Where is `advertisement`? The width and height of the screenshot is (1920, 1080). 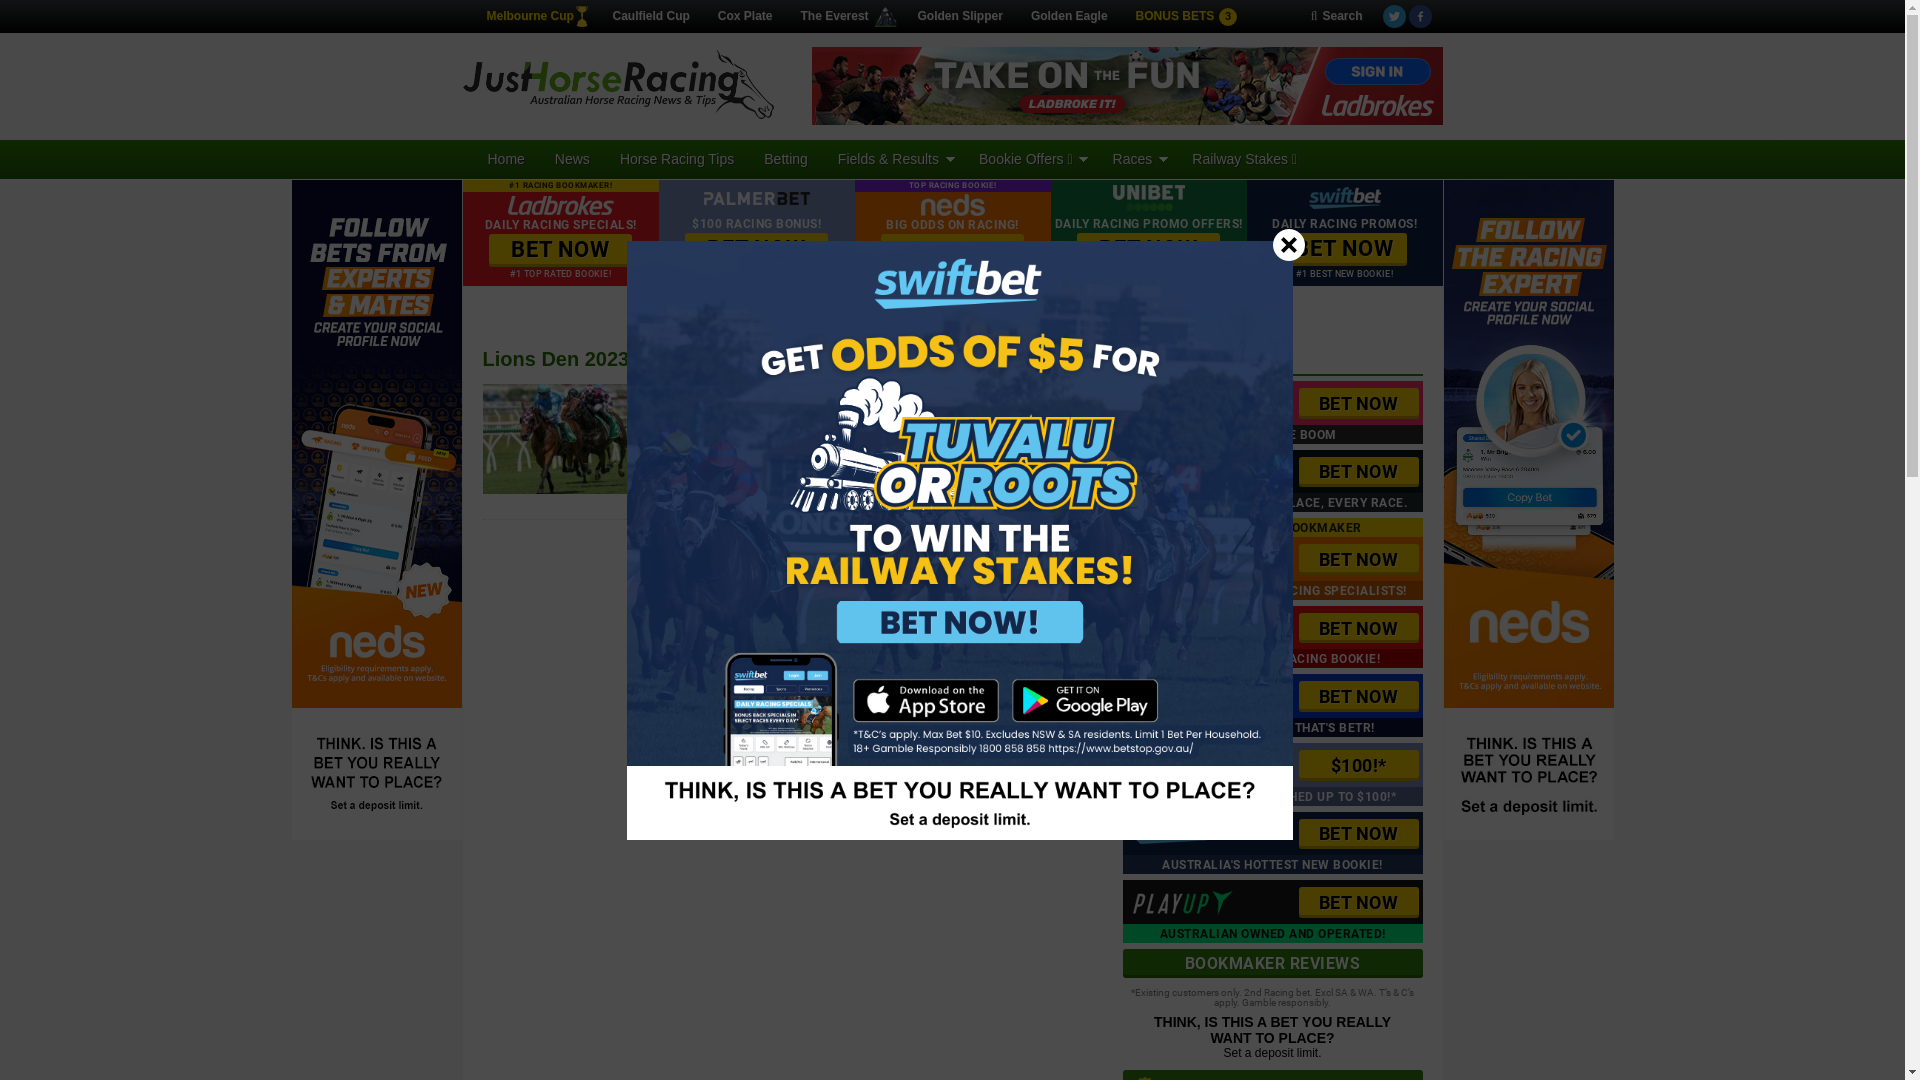 advertisement is located at coordinates (1128, 86).